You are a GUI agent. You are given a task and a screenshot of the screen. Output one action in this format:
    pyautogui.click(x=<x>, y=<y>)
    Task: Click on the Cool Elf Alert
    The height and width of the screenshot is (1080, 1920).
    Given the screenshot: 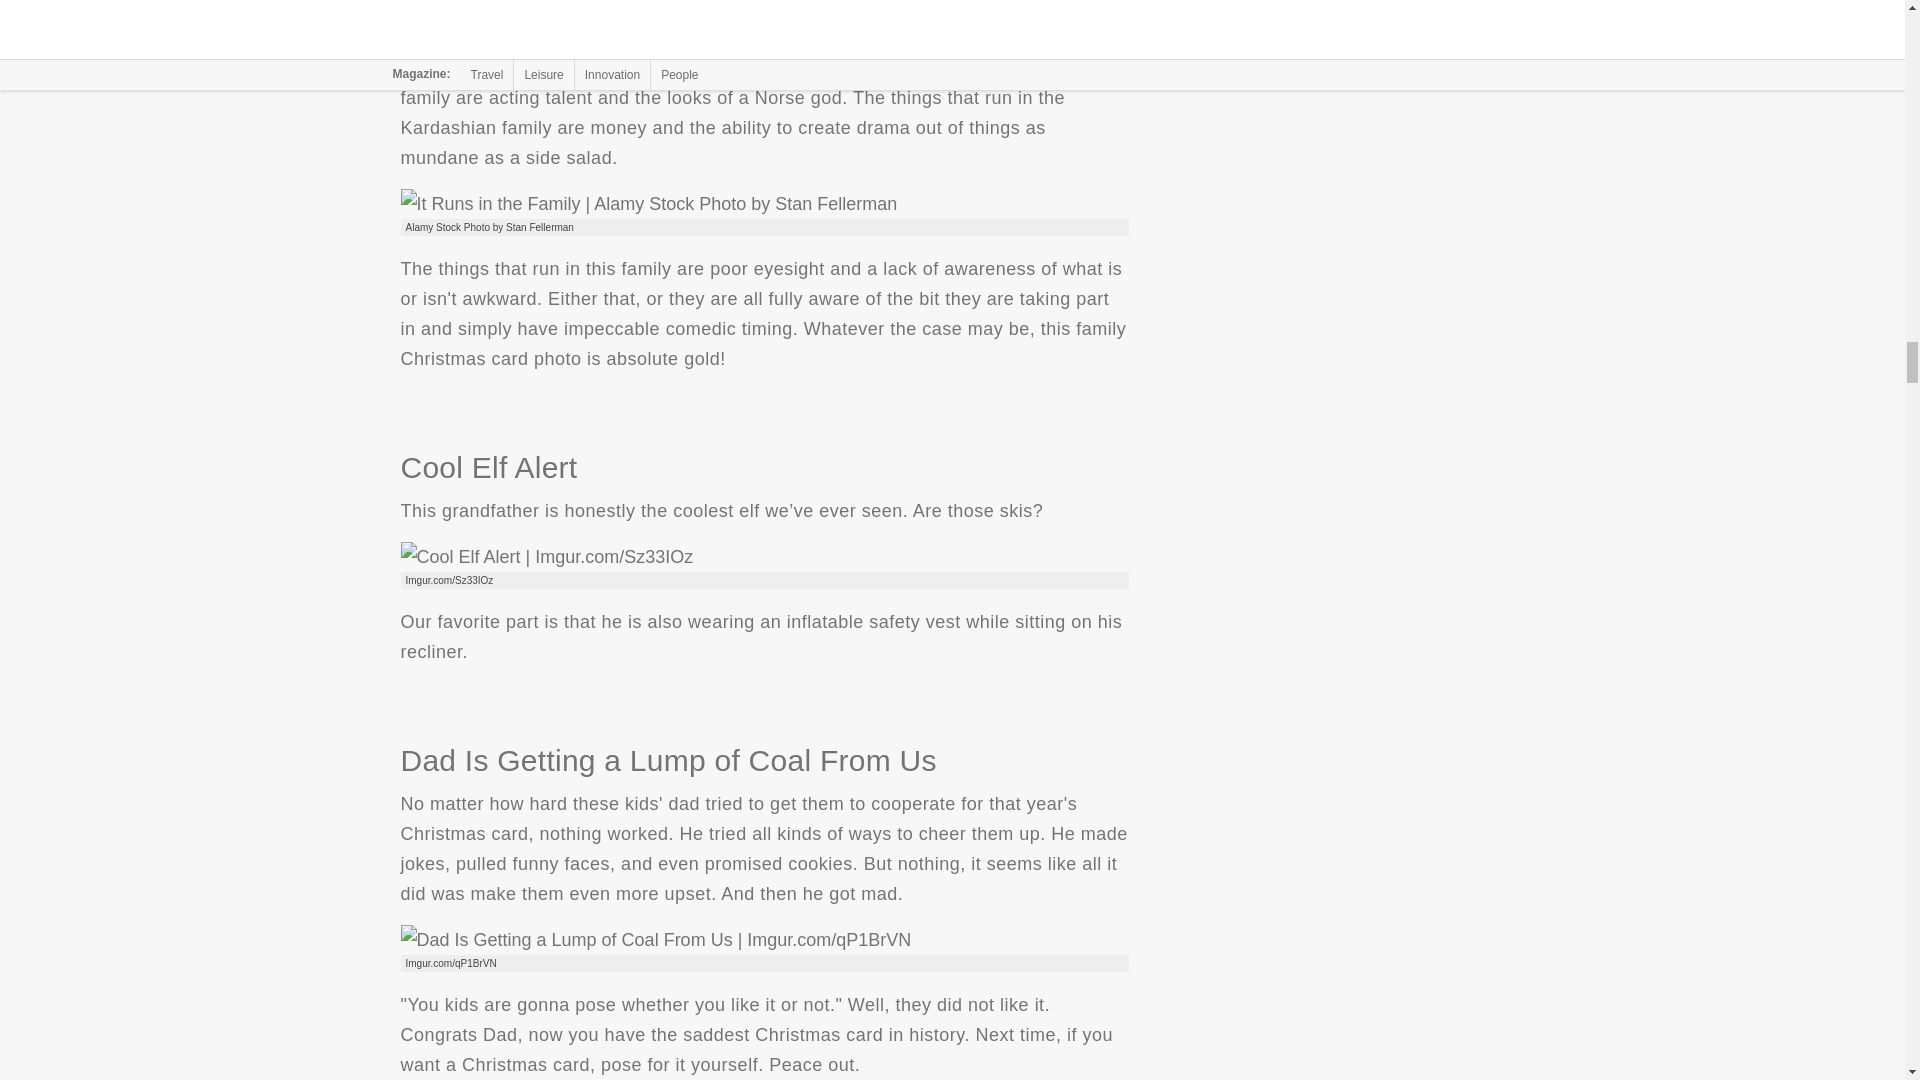 What is the action you would take?
    pyautogui.click(x=546, y=557)
    